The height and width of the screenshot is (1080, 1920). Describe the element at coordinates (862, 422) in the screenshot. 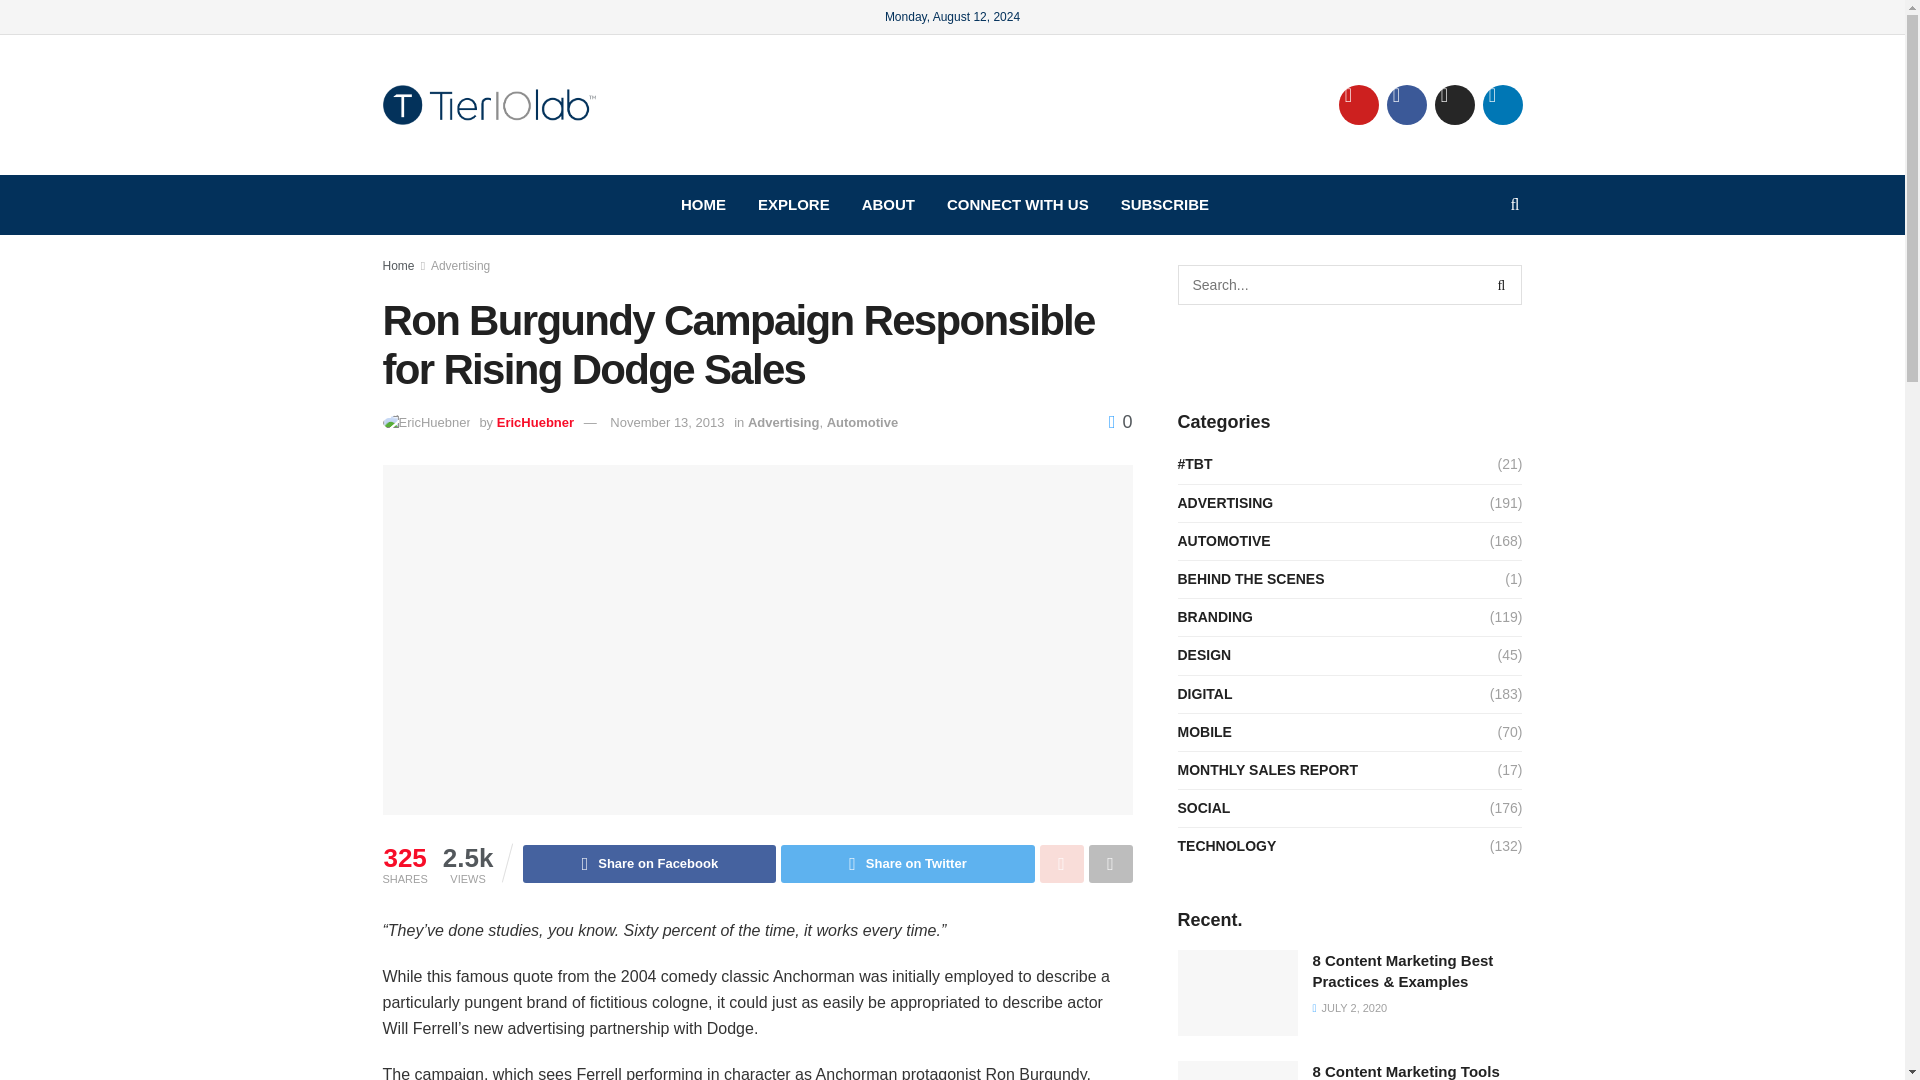

I see `Automotive` at that location.